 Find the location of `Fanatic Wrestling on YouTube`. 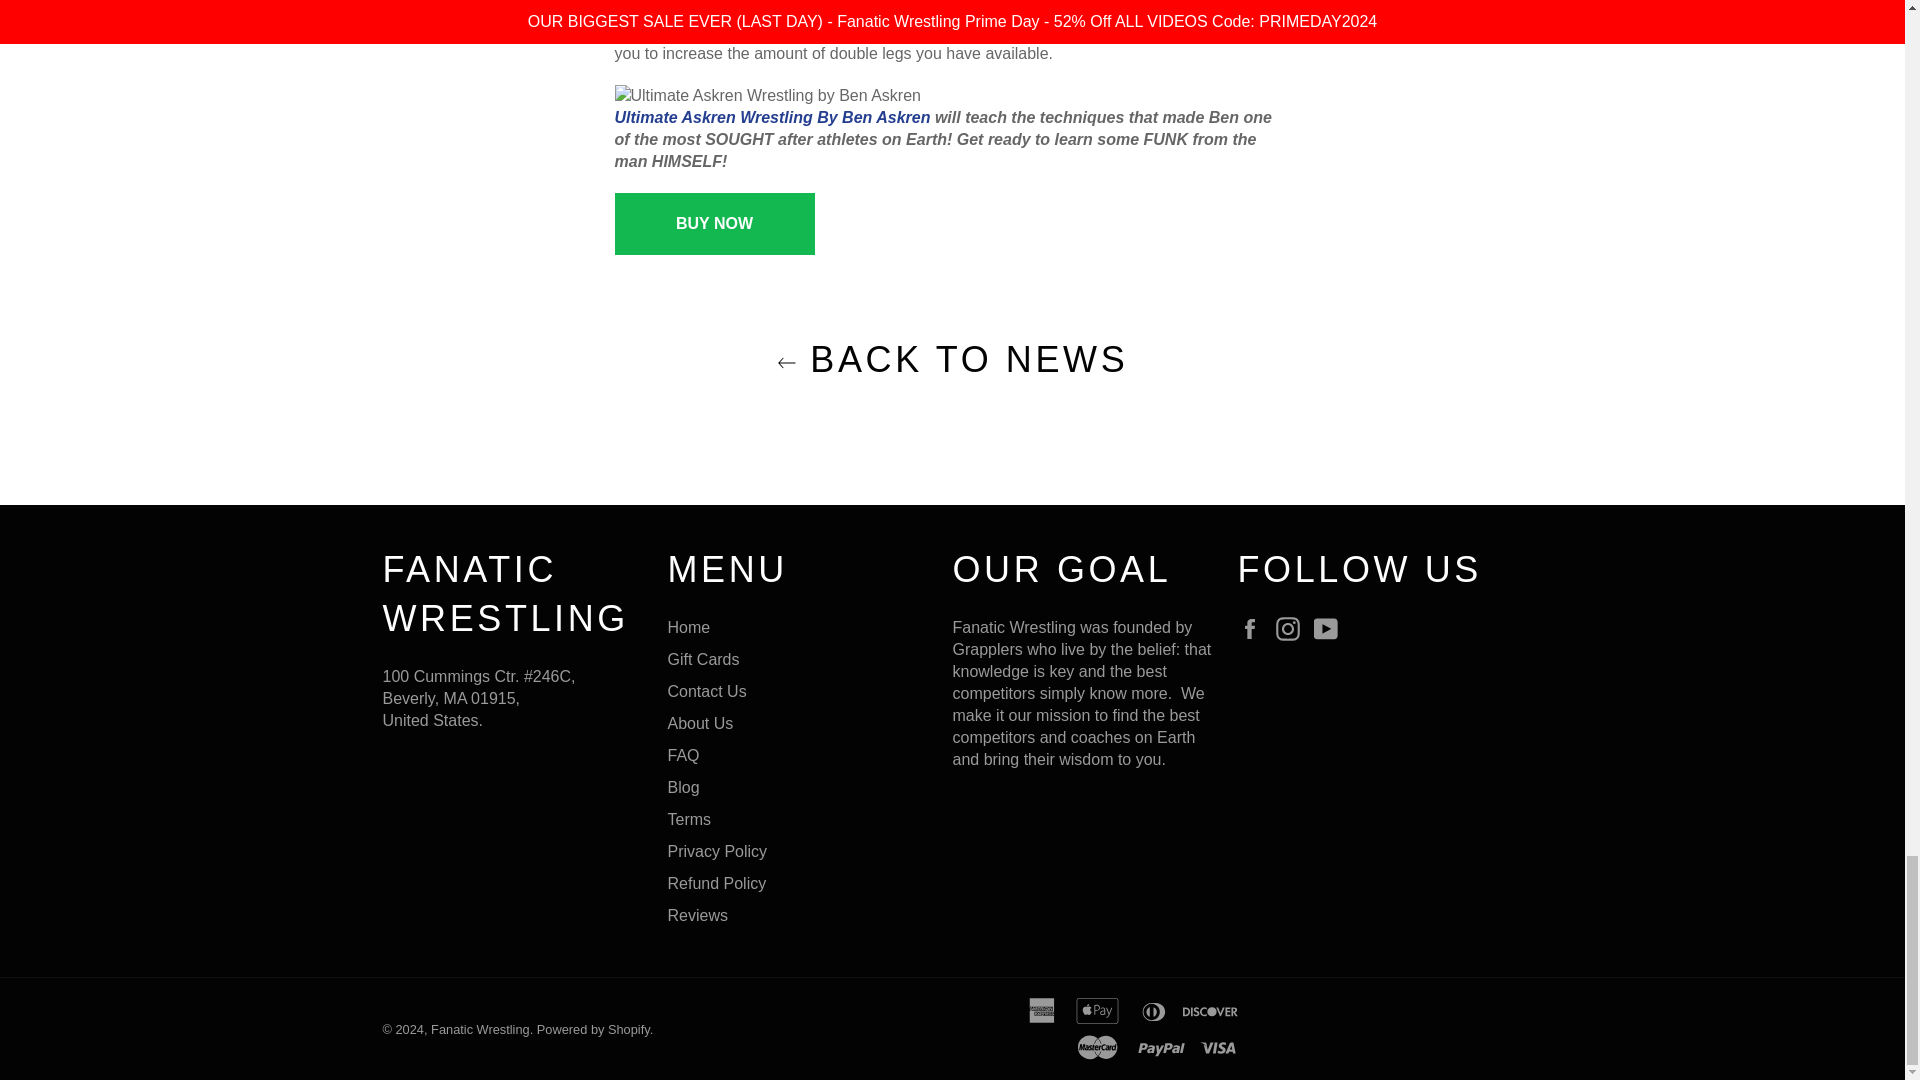

Fanatic Wrestling on YouTube is located at coordinates (1330, 628).